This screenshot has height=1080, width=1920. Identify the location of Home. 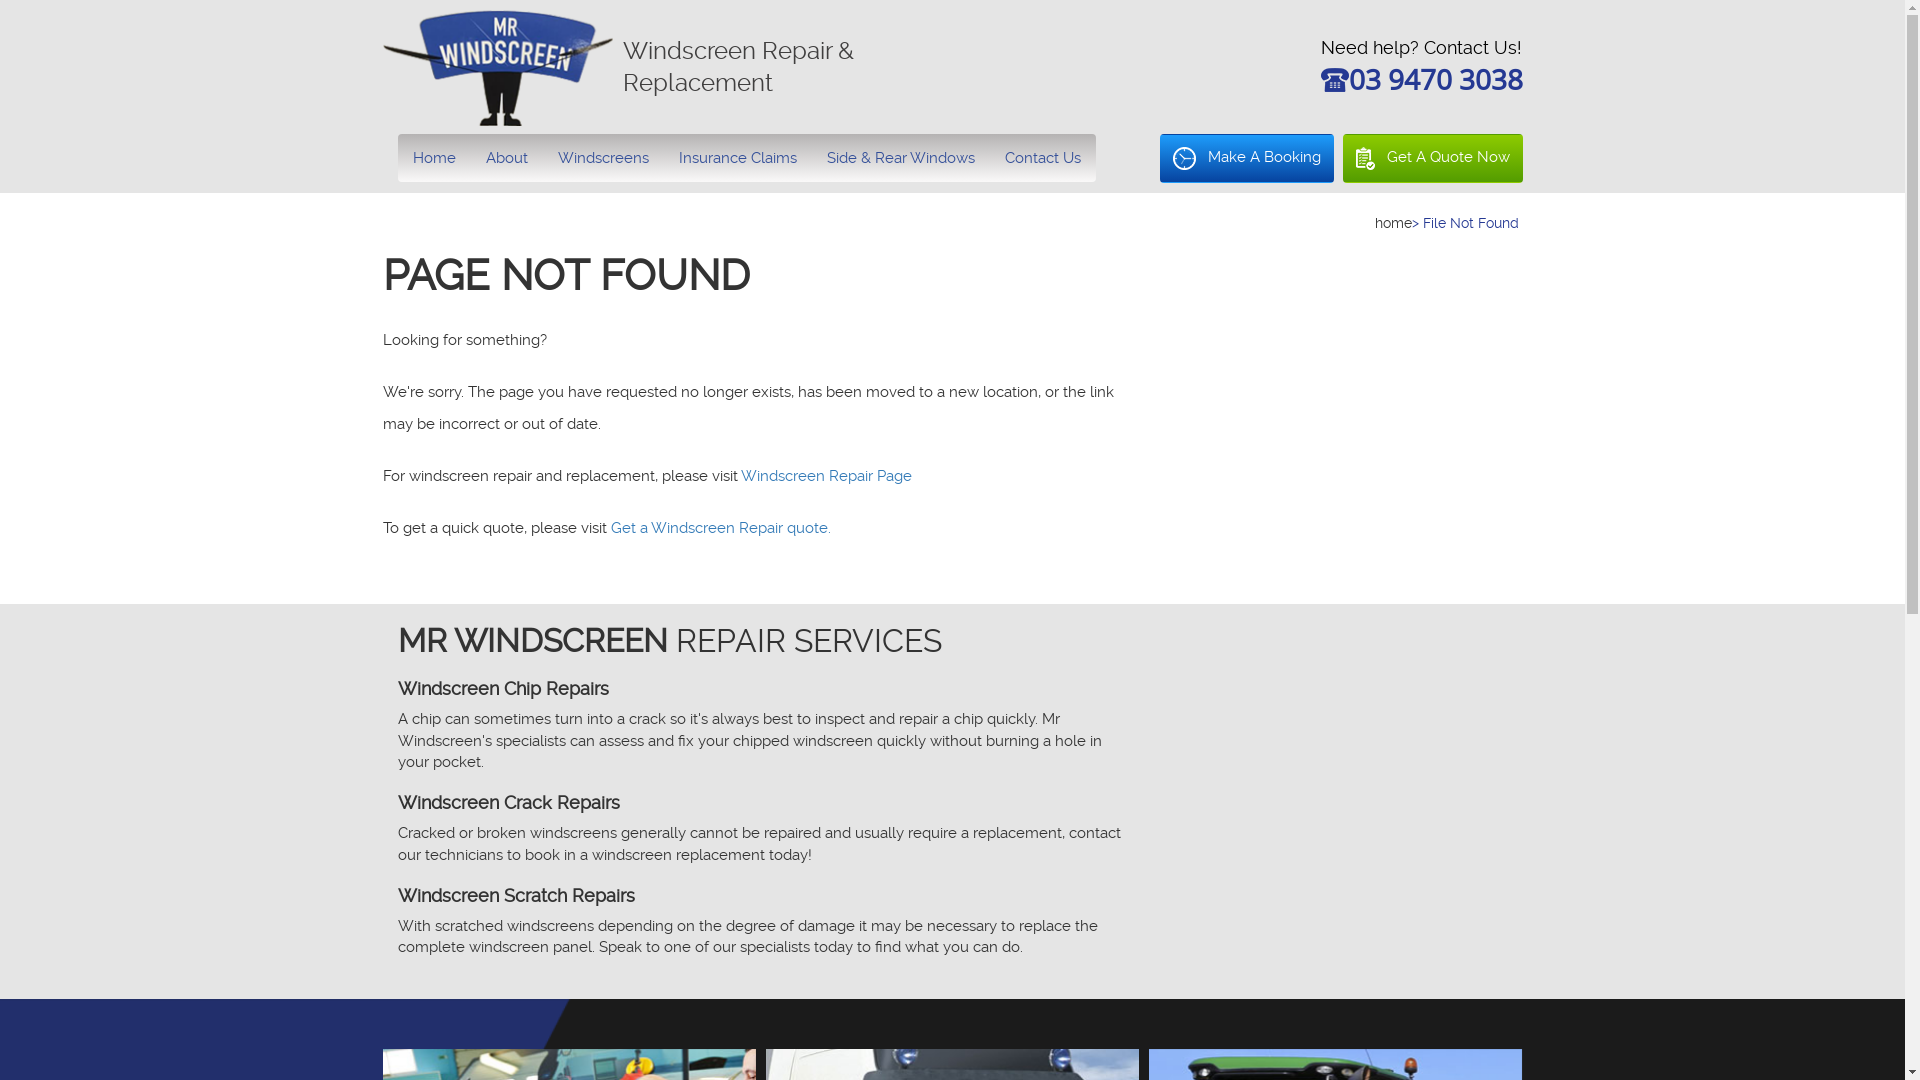
(434, 158).